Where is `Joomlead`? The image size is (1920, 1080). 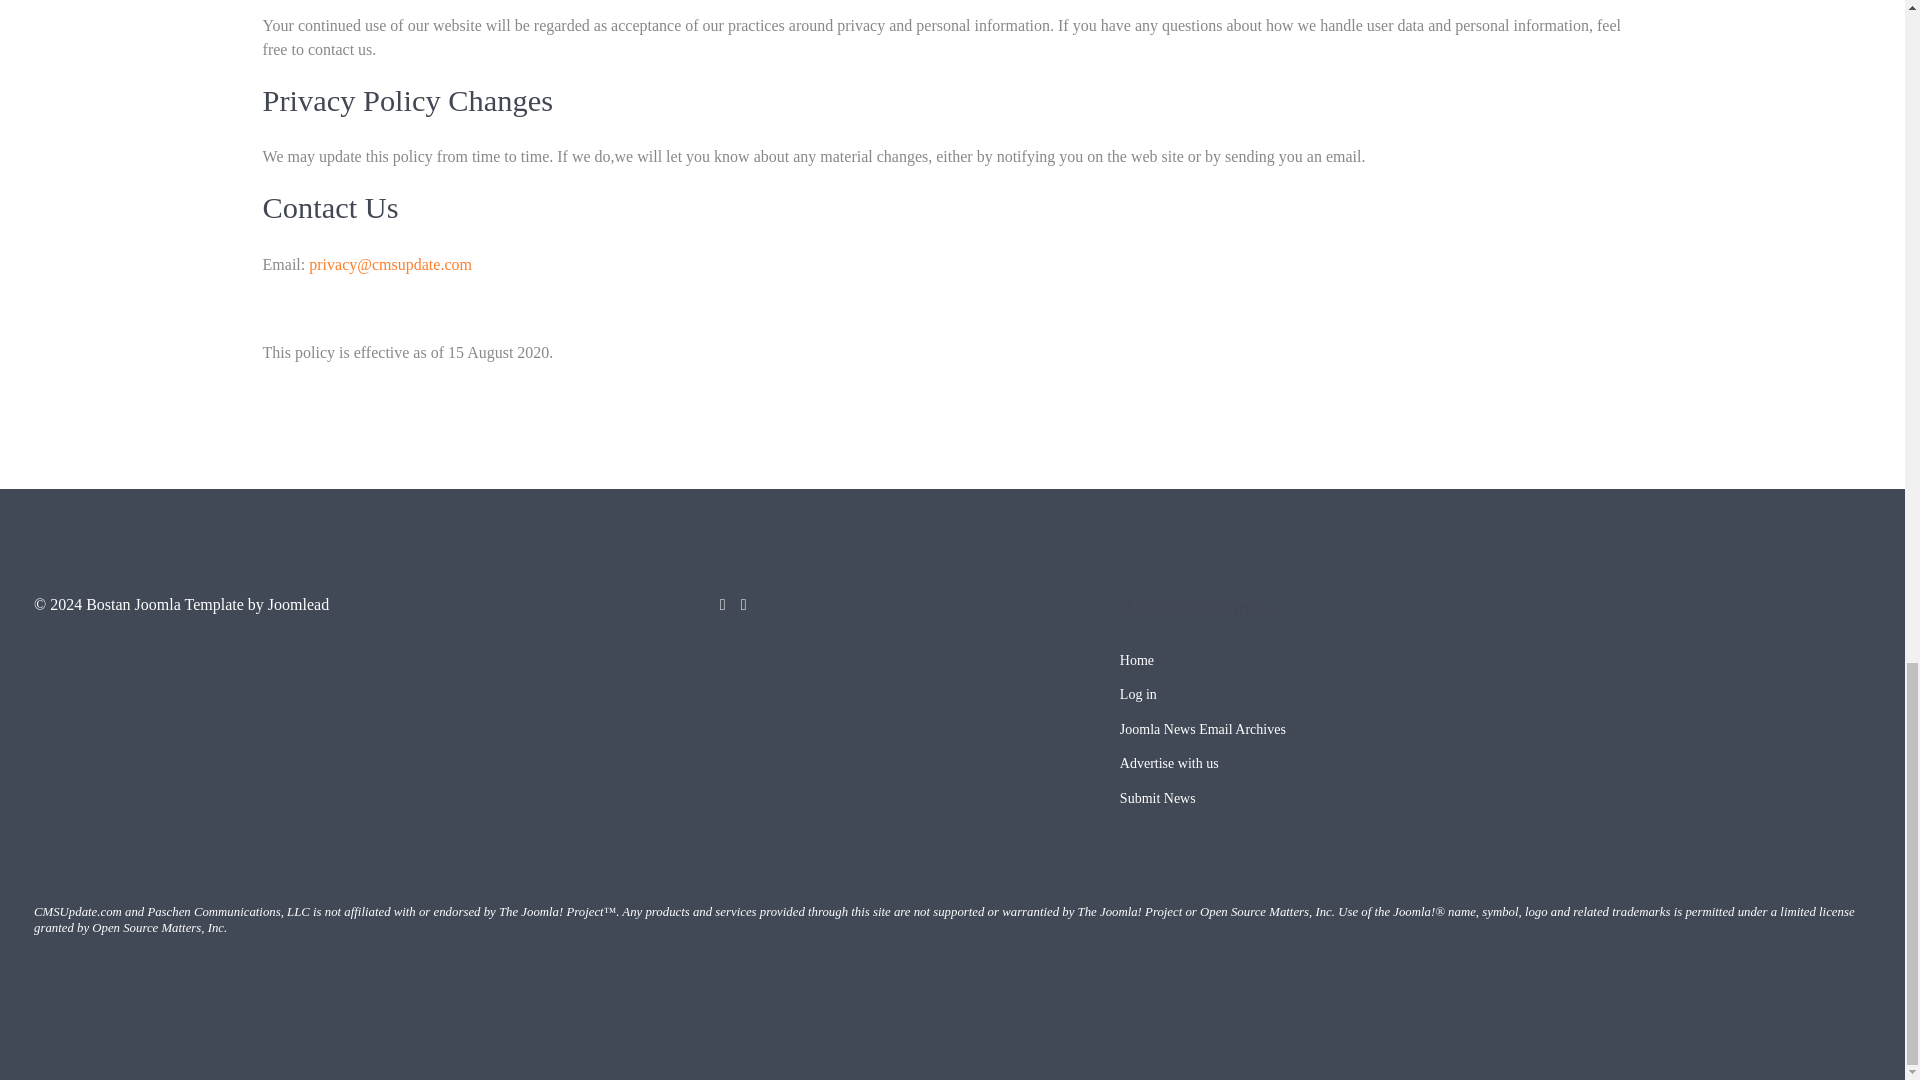
Joomlead is located at coordinates (298, 604).